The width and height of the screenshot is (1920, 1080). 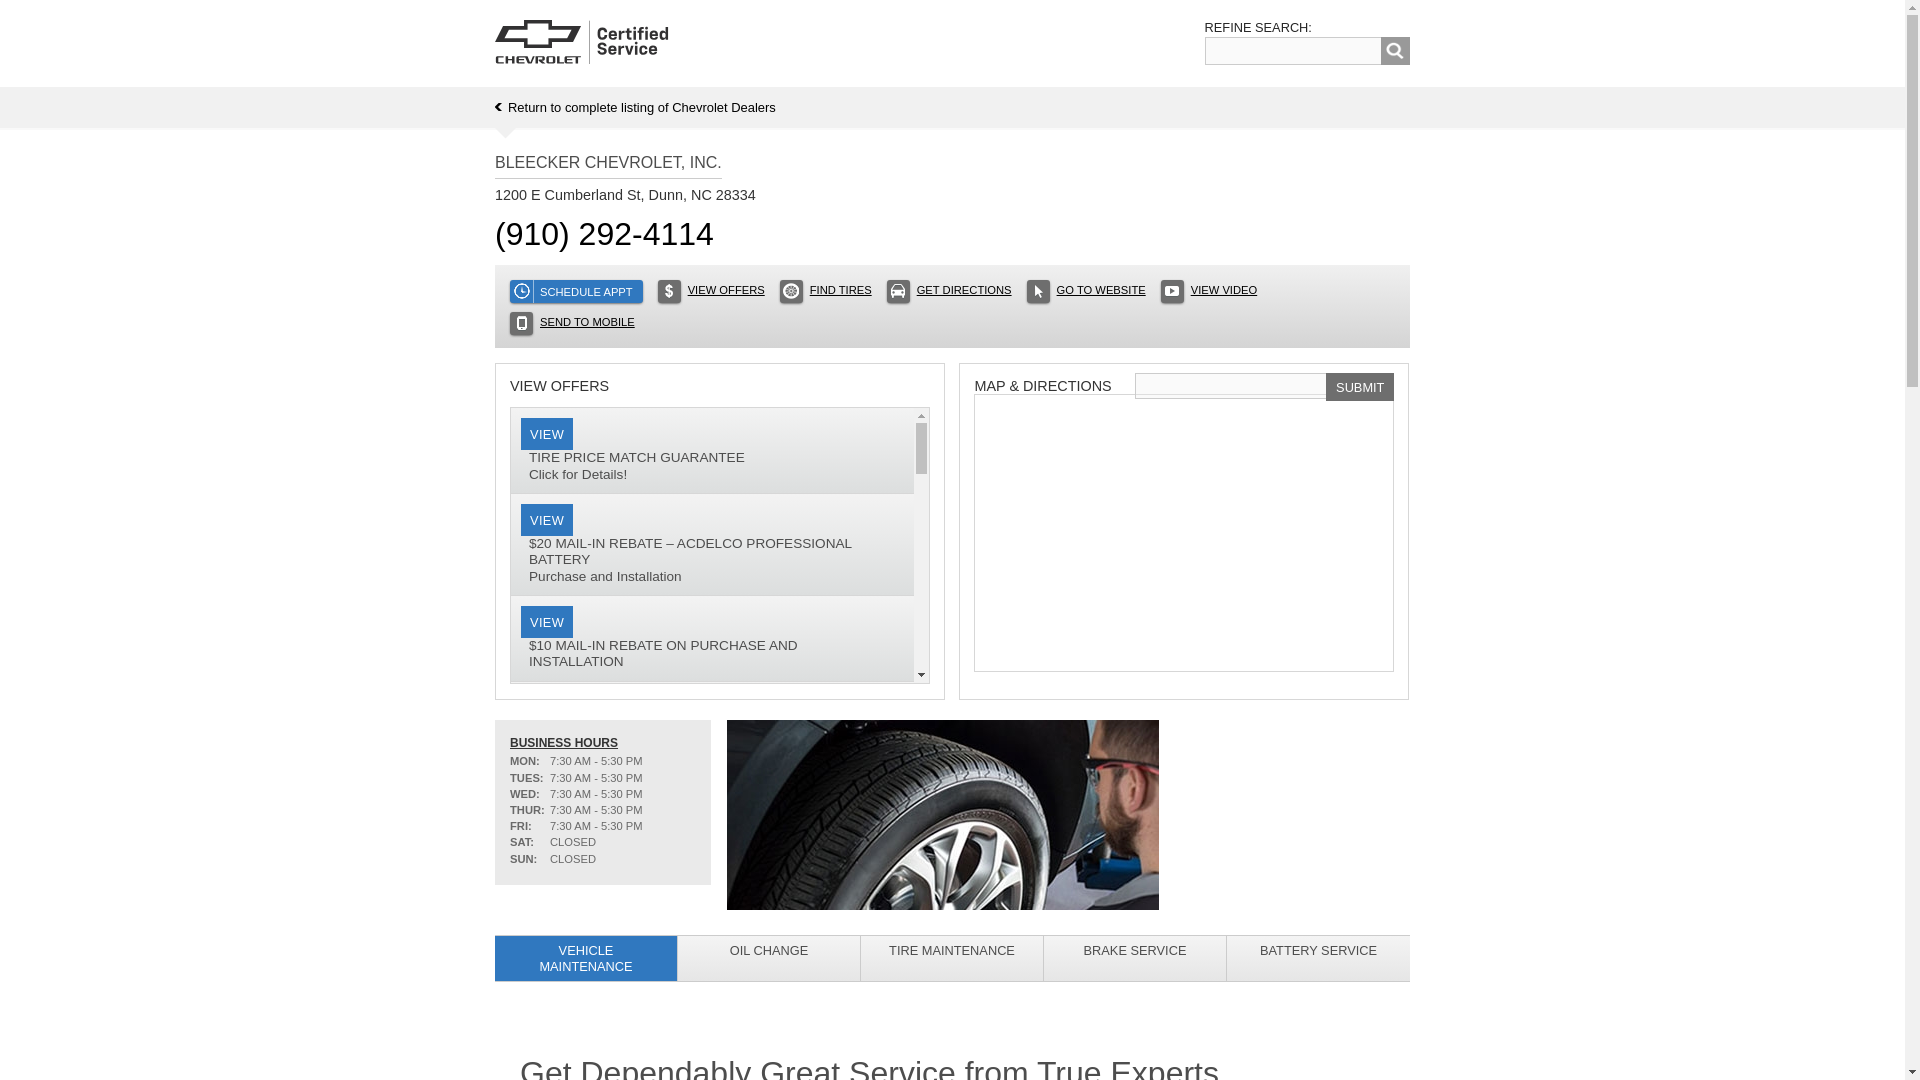 I want to click on VIEW VIDEO, so click(x=712, y=450).